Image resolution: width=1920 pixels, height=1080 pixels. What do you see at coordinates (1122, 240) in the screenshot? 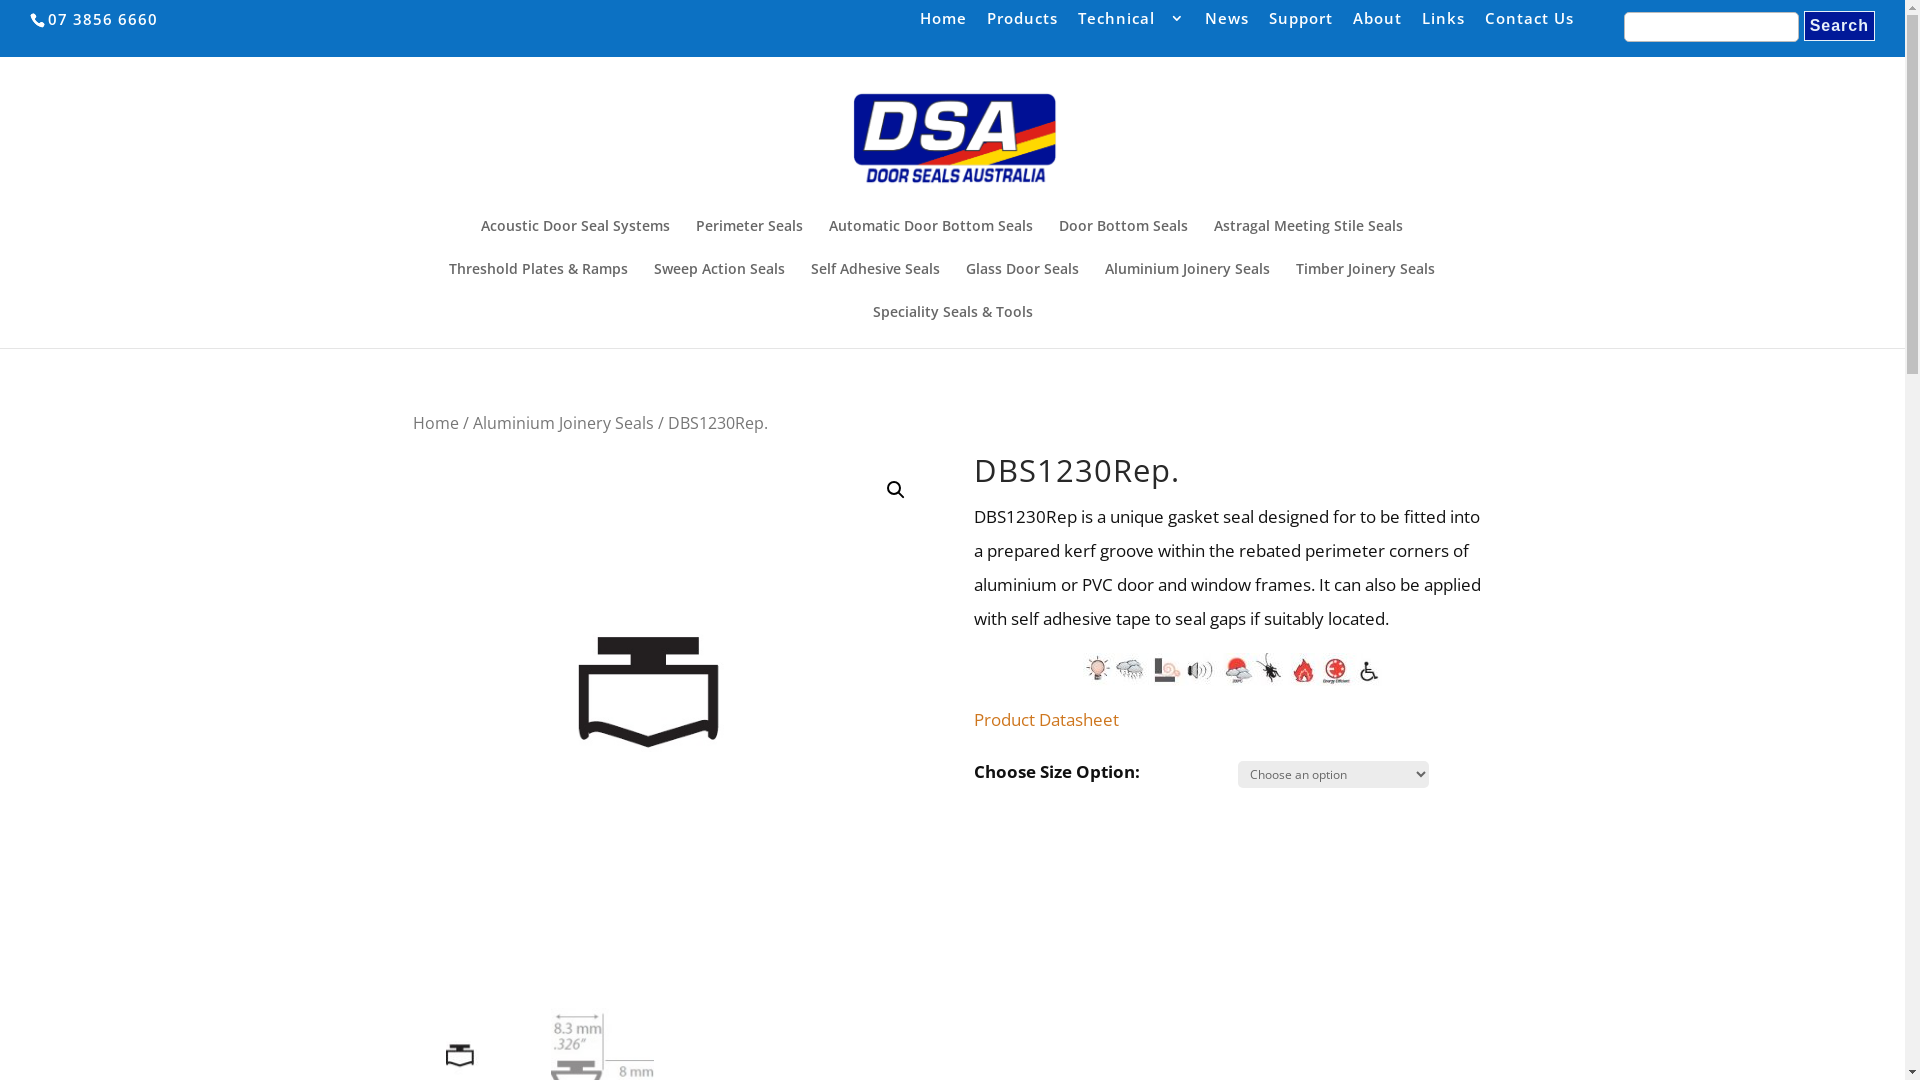
I see `Door Bottom Seals` at bounding box center [1122, 240].